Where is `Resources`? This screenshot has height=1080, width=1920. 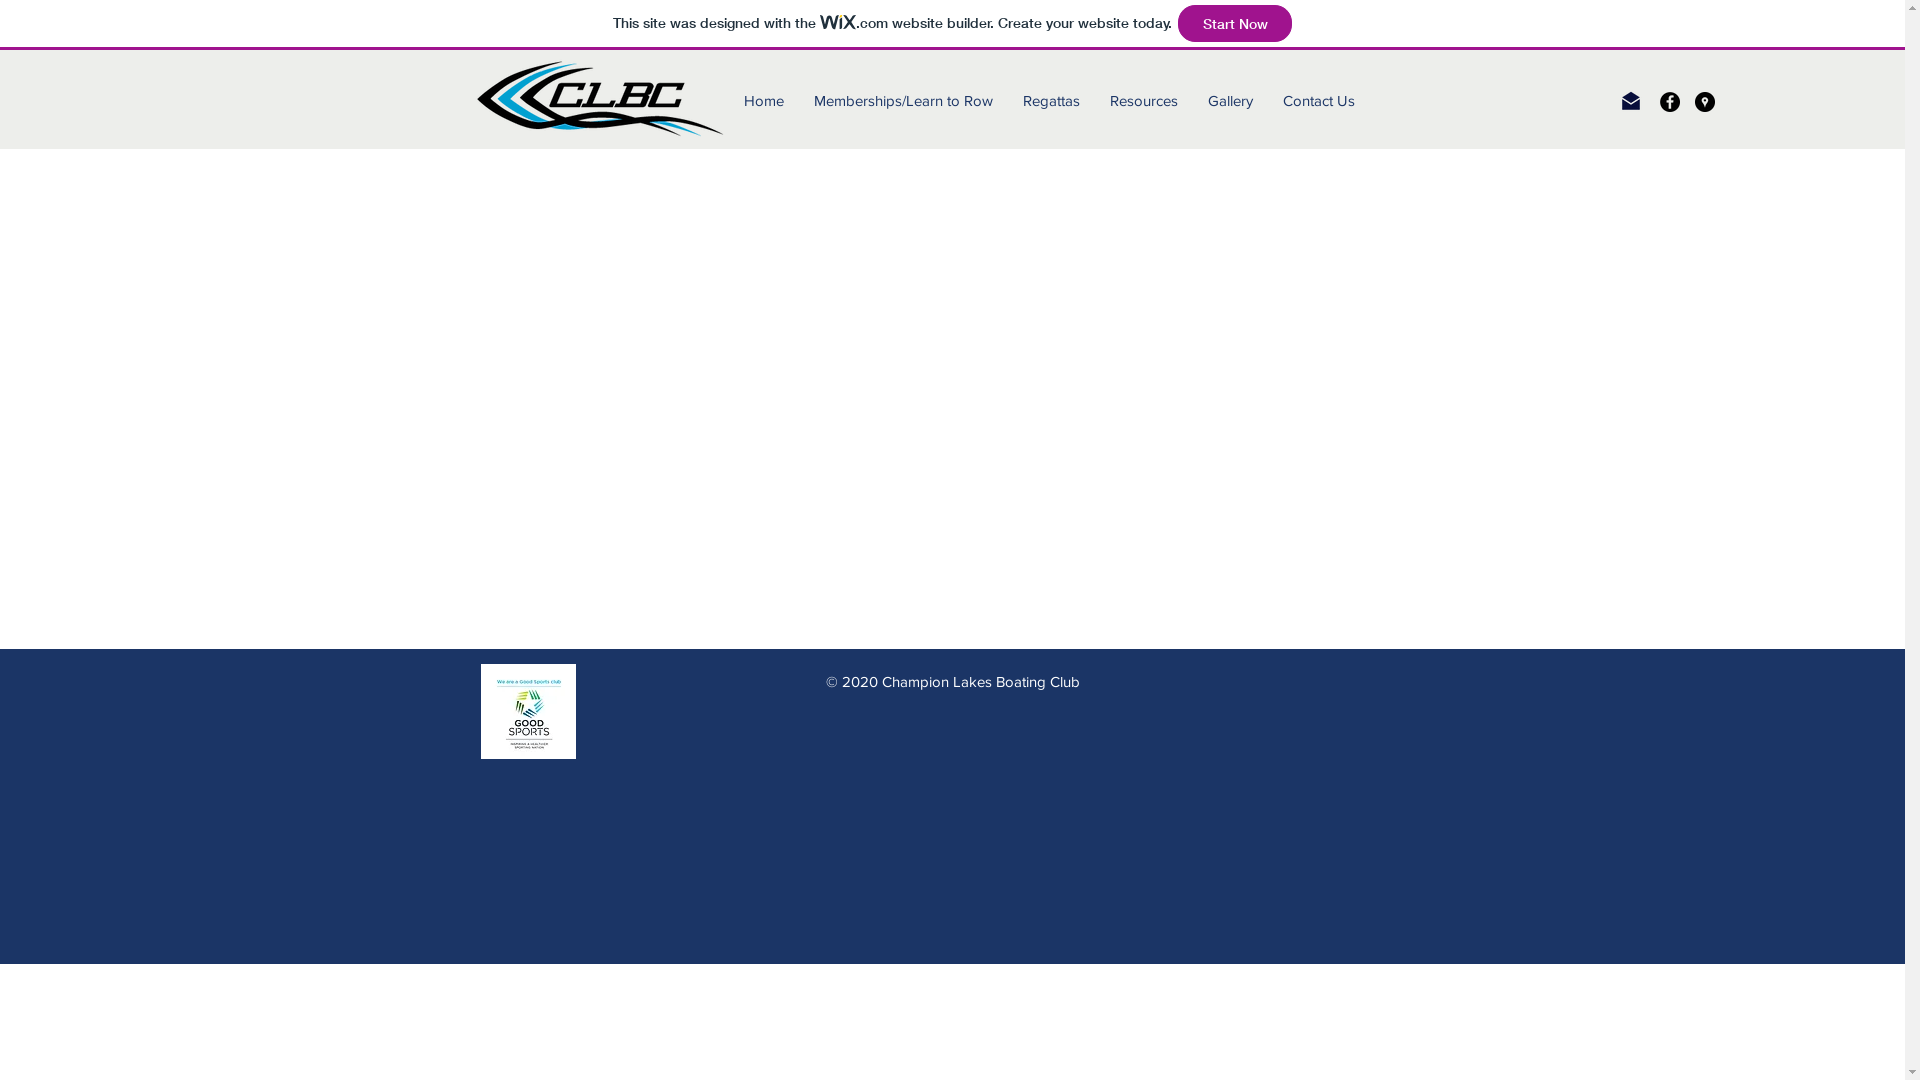 Resources is located at coordinates (1144, 101).